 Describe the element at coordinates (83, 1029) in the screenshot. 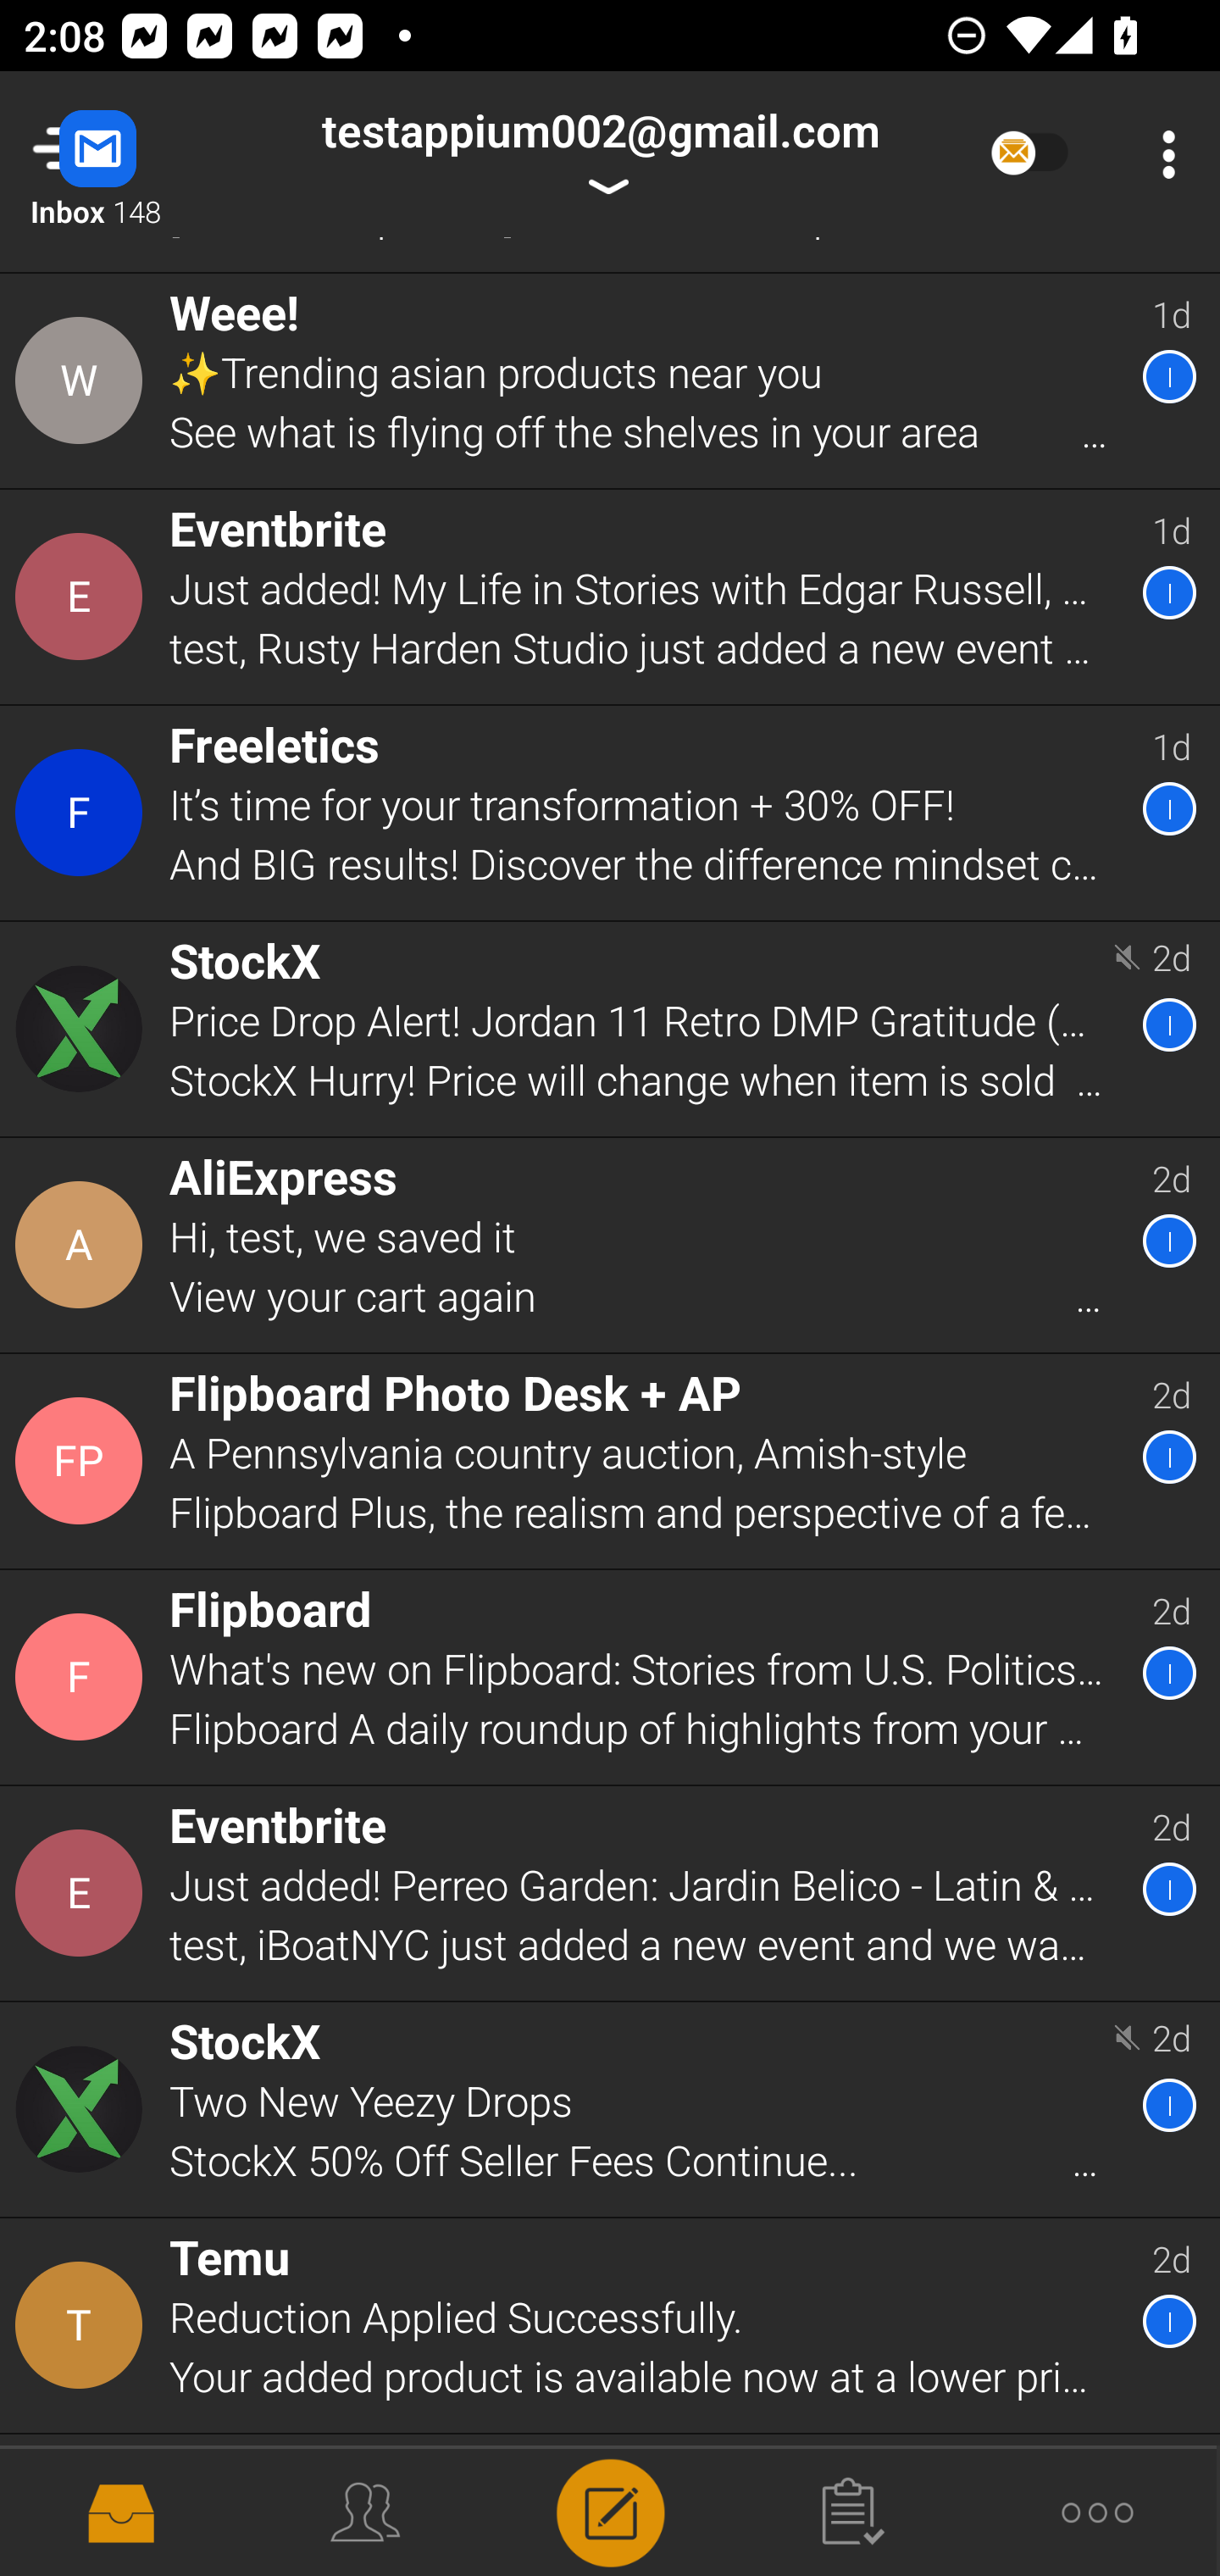

I see `Contact Details` at that location.